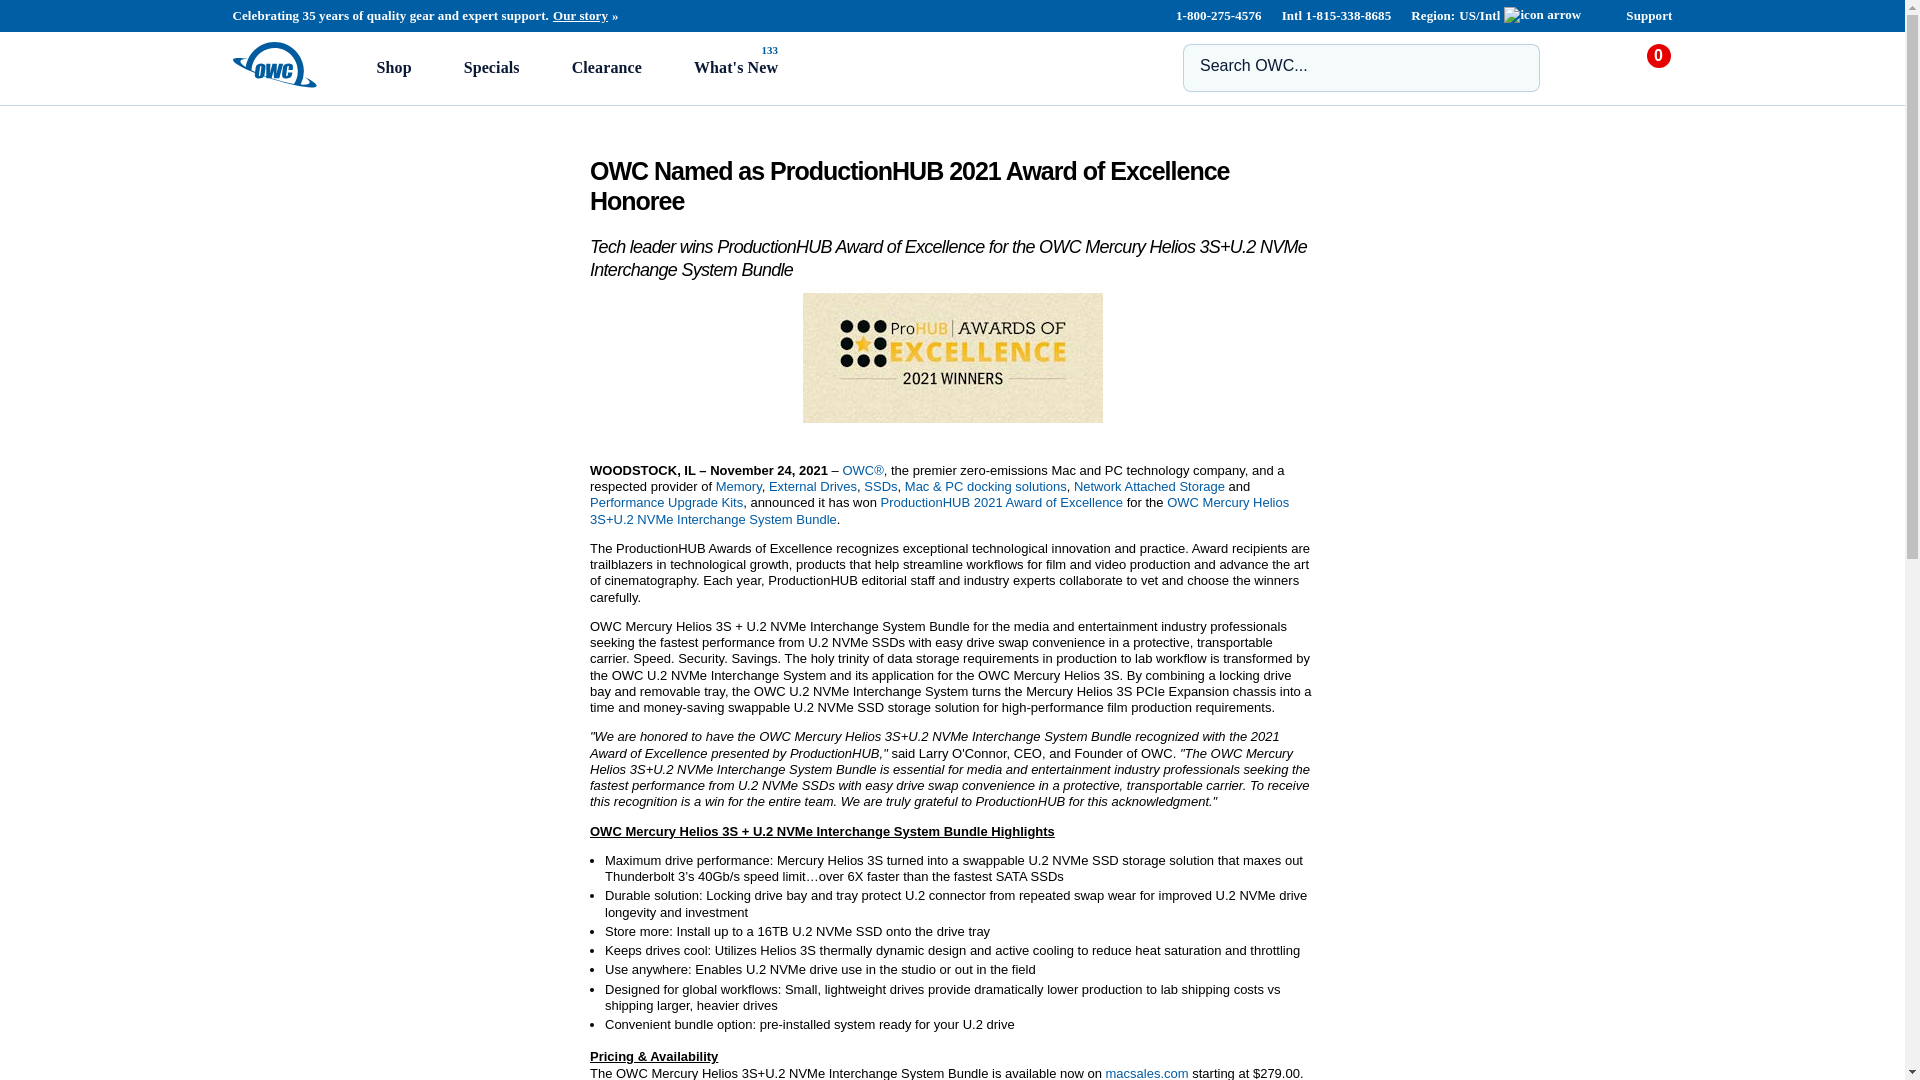  I want to click on Clearance, so click(607, 66).